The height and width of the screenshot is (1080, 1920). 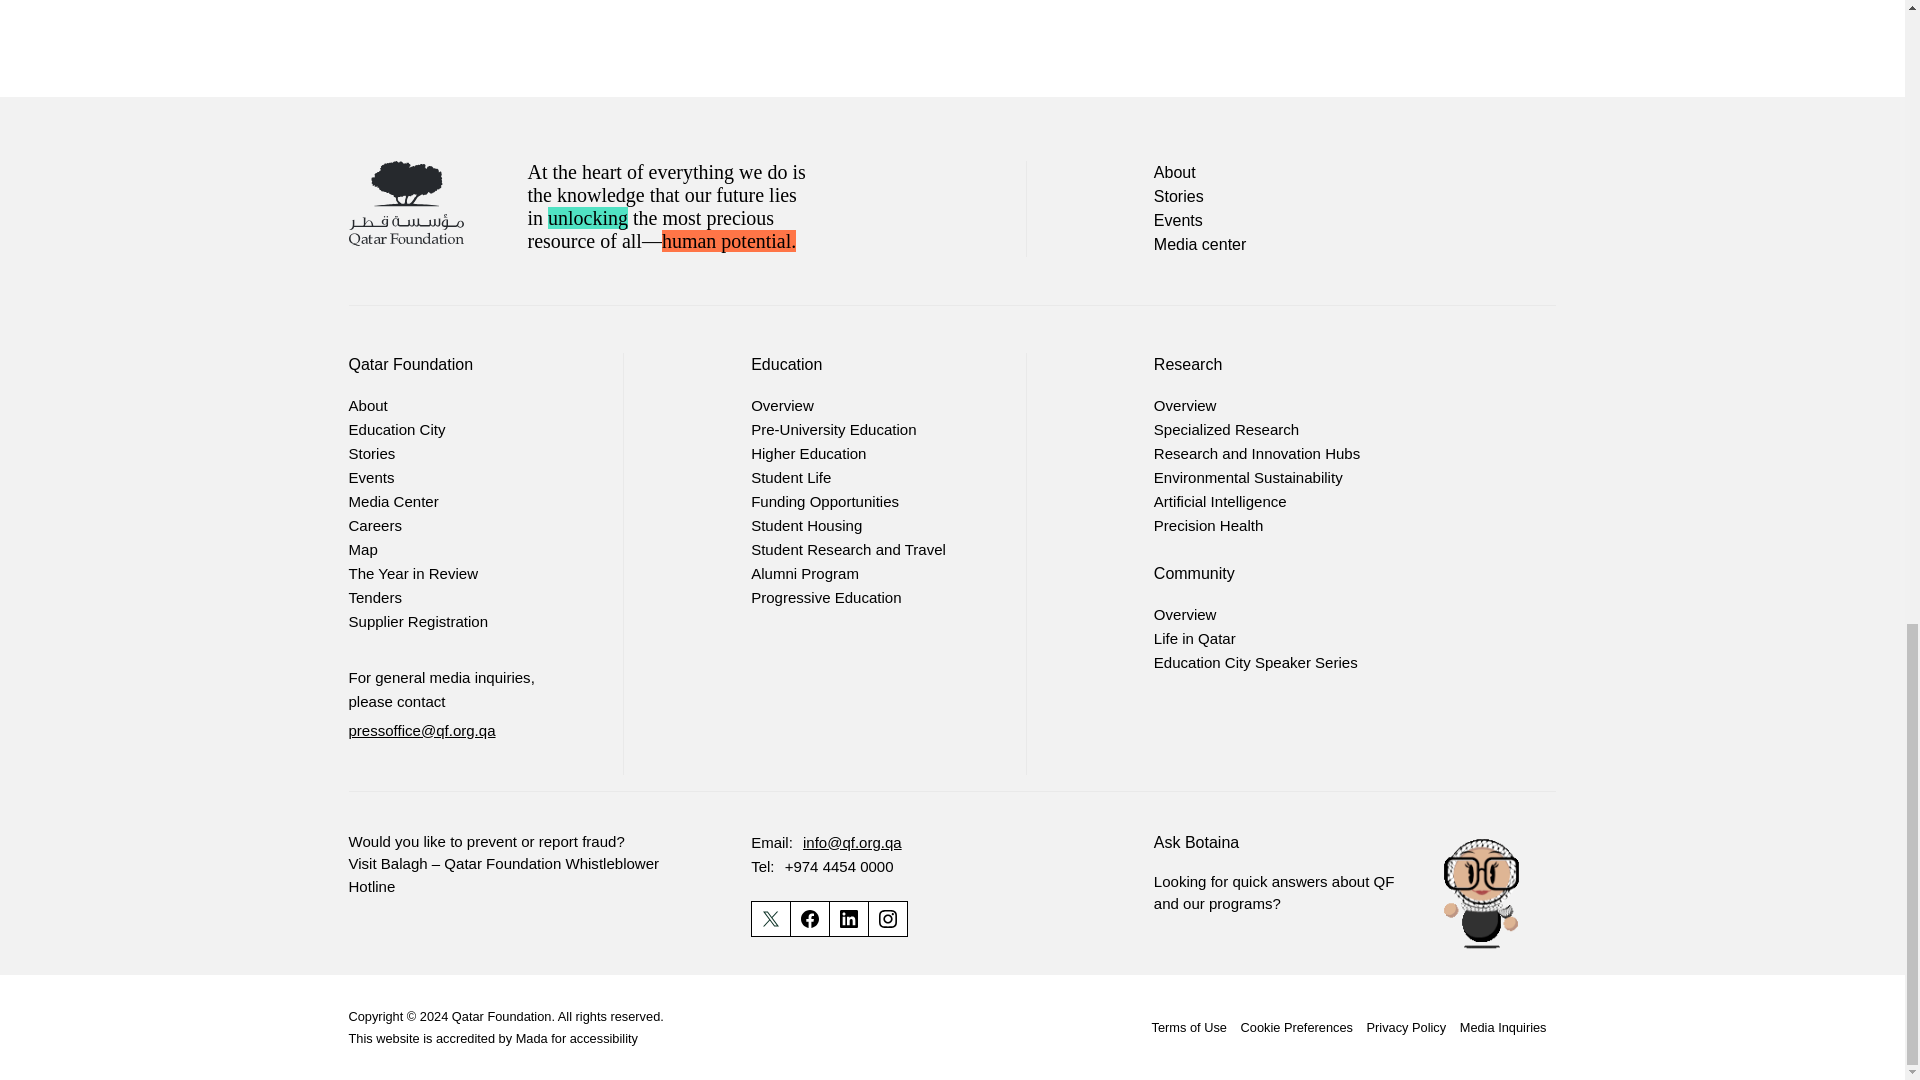 What do you see at coordinates (888, 918) in the screenshot?
I see `Qatar Foundation Instagram Profile` at bounding box center [888, 918].